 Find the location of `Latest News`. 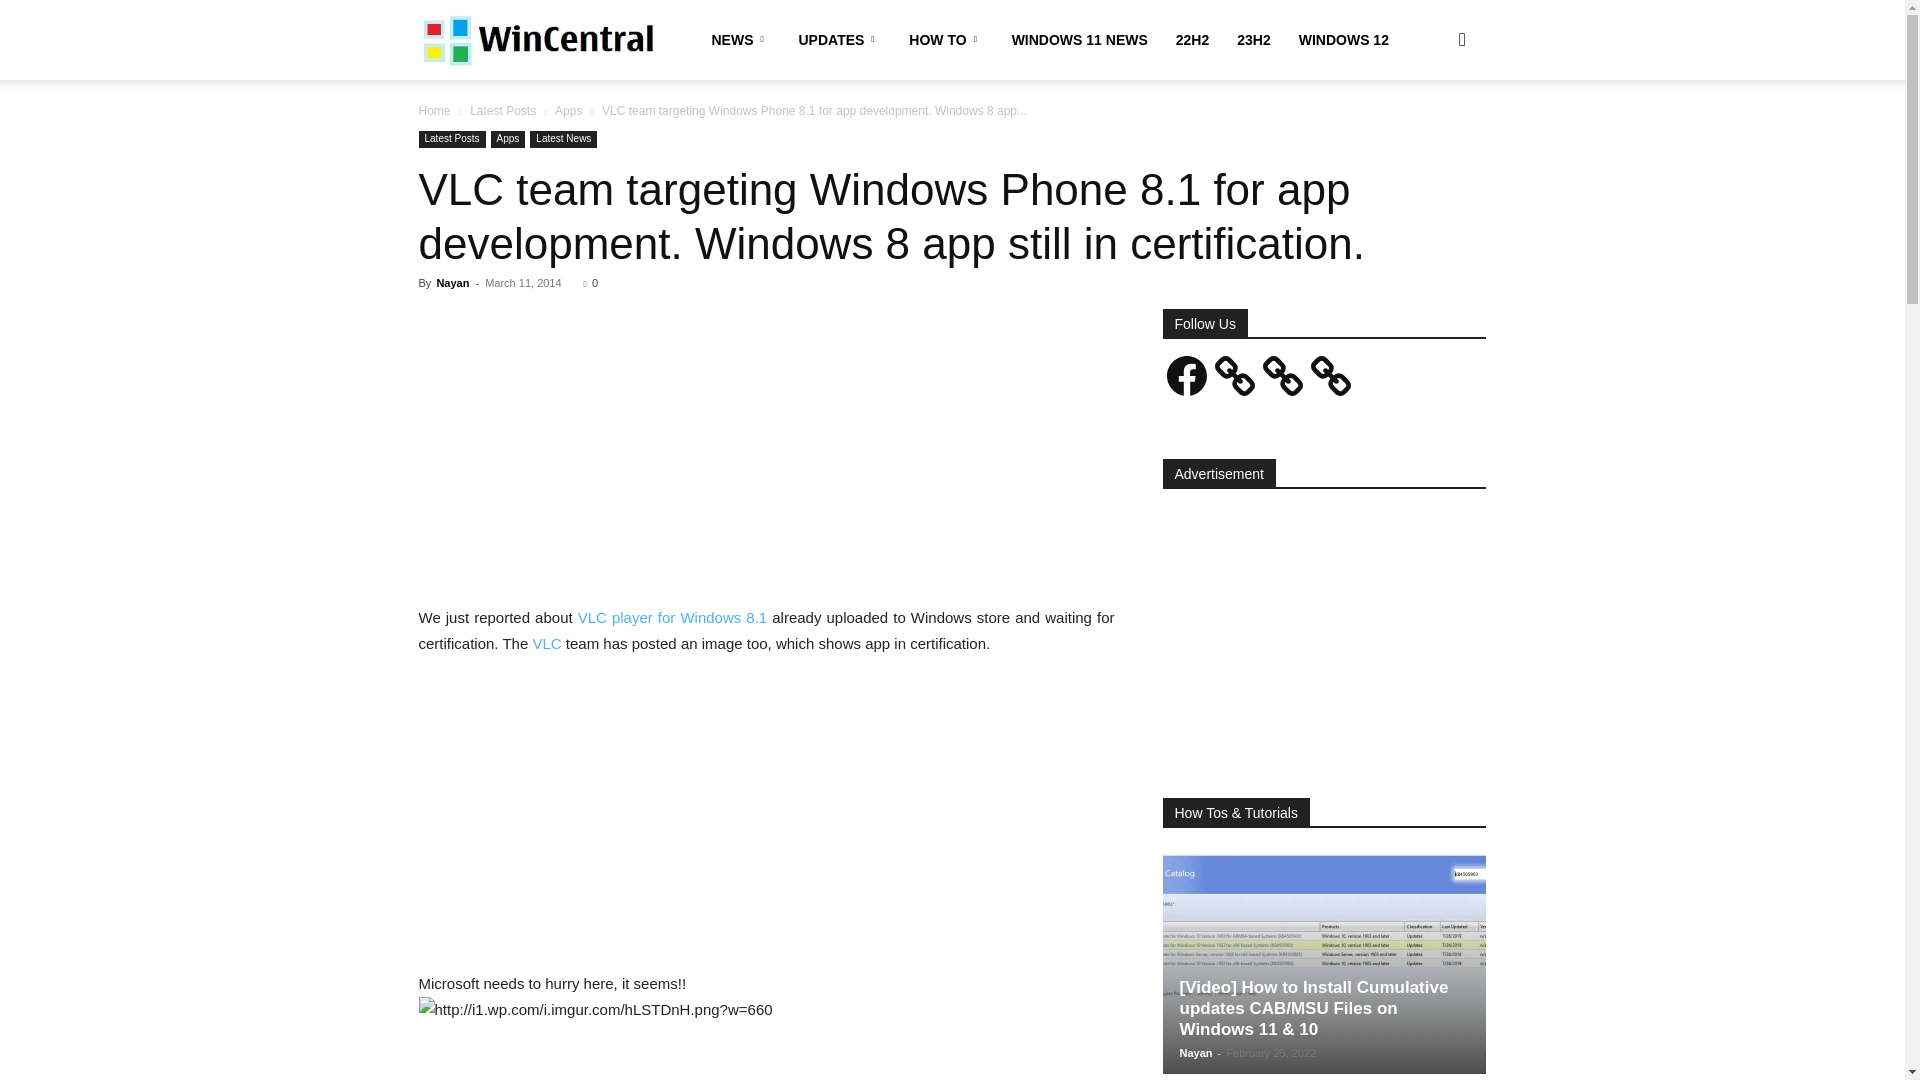

Latest News is located at coordinates (563, 138).